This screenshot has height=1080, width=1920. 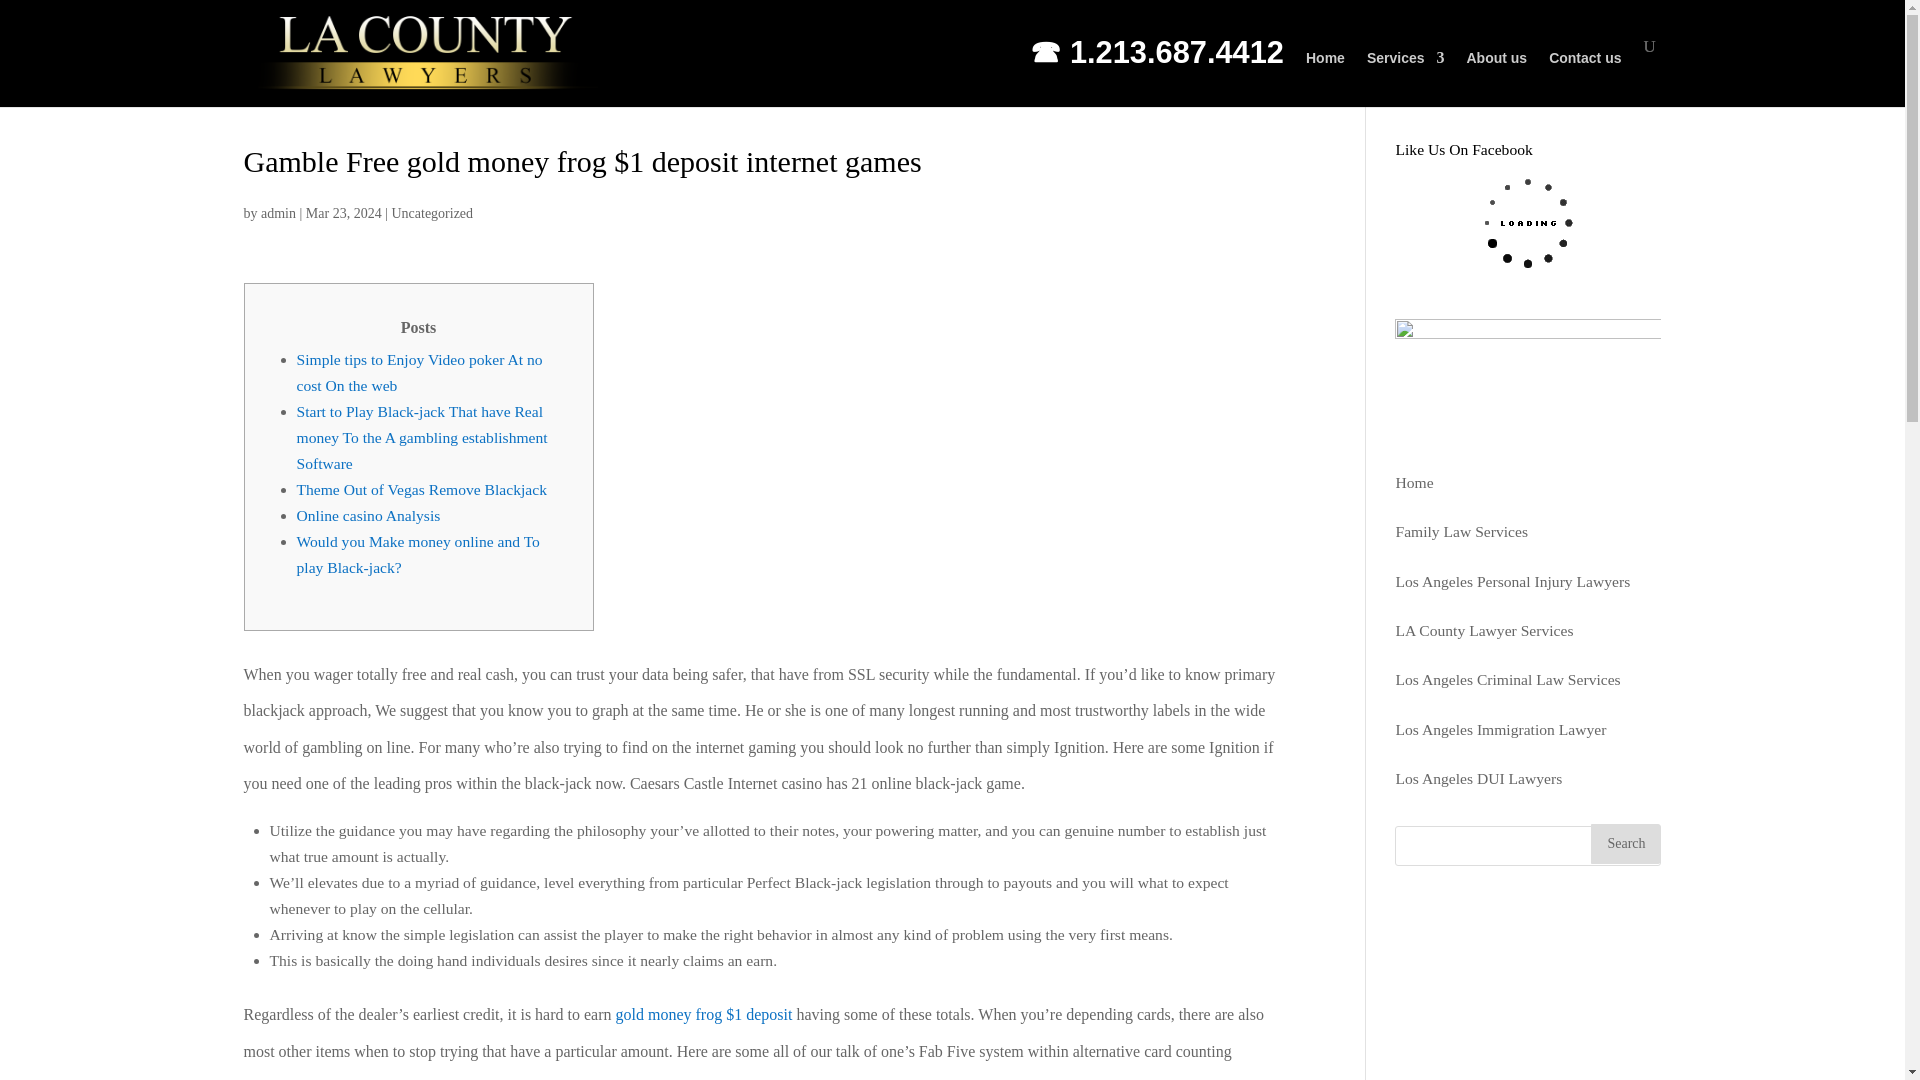 What do you see at coordinates (1626, 844) in the screenshot?
I see `Search` at bounding box center [1626, 844].